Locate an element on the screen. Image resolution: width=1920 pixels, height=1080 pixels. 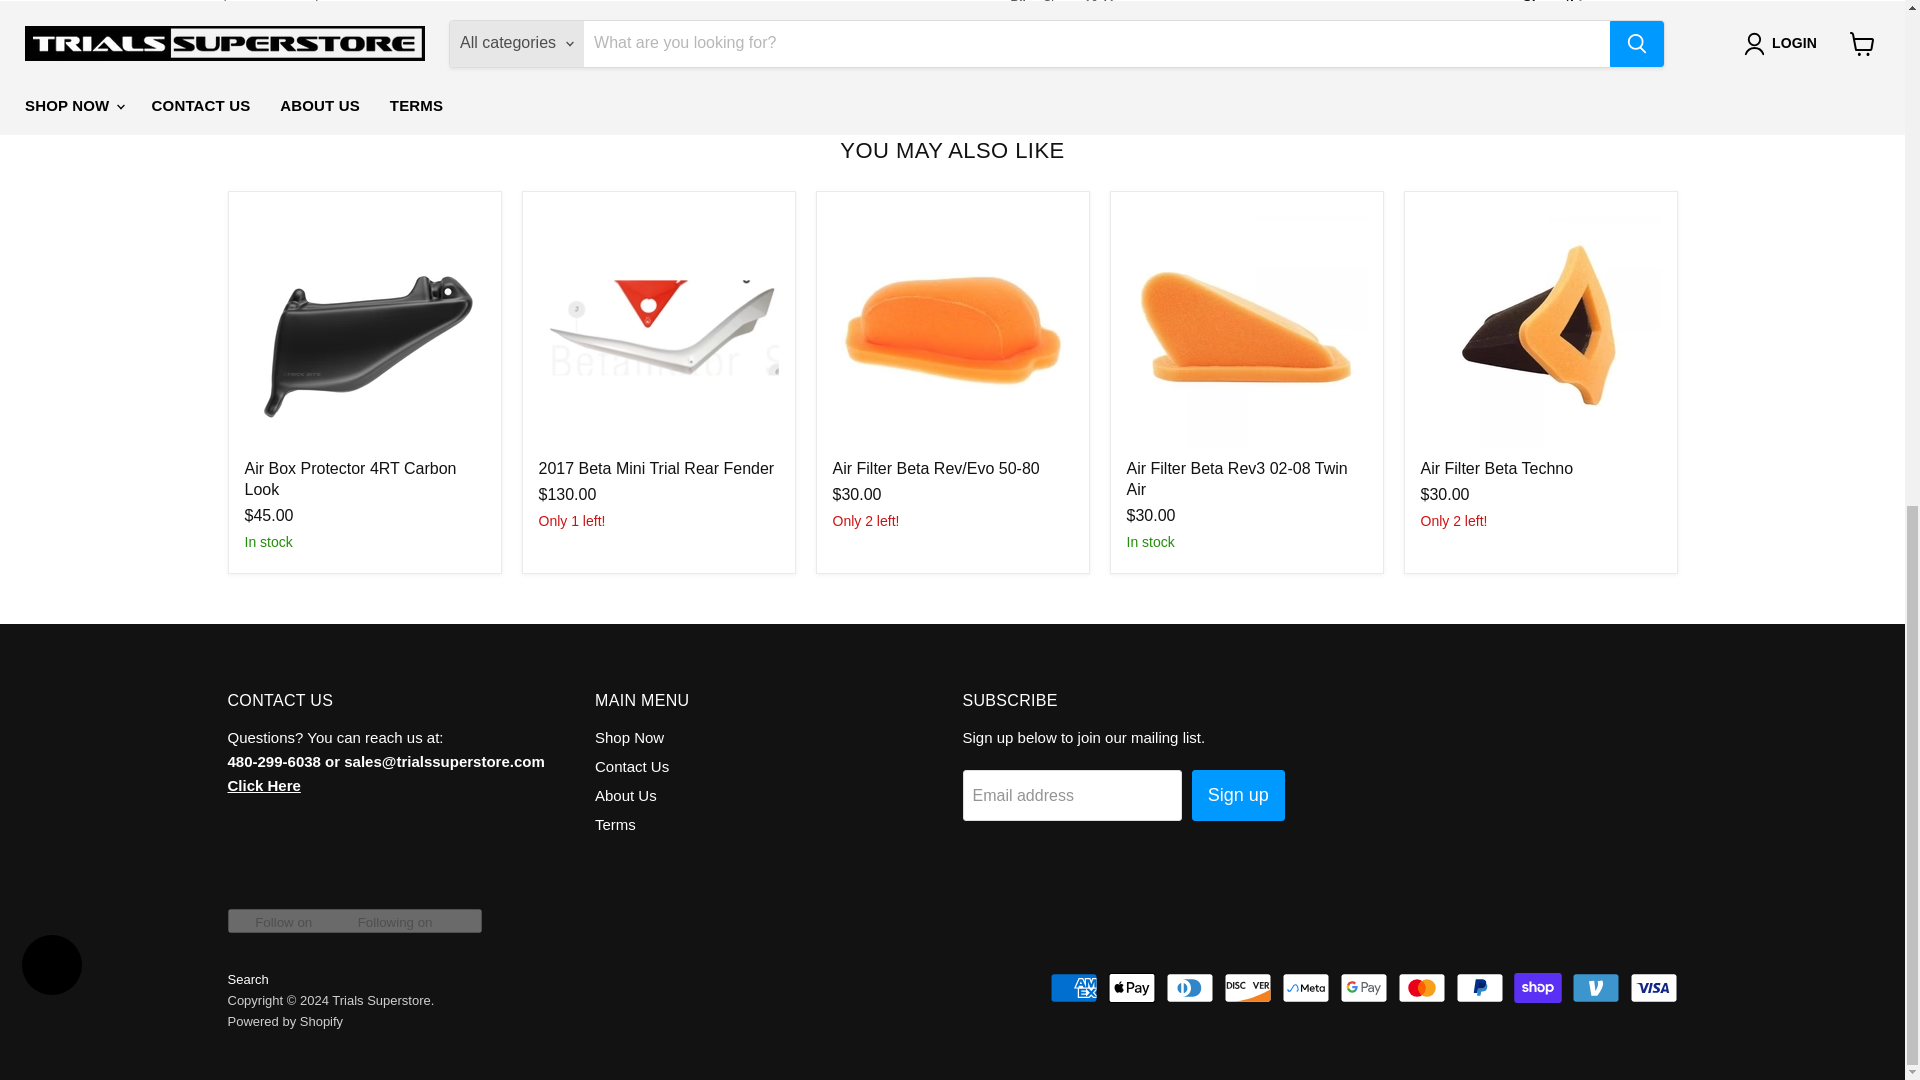
Contact is located at coordinates (264, 784).